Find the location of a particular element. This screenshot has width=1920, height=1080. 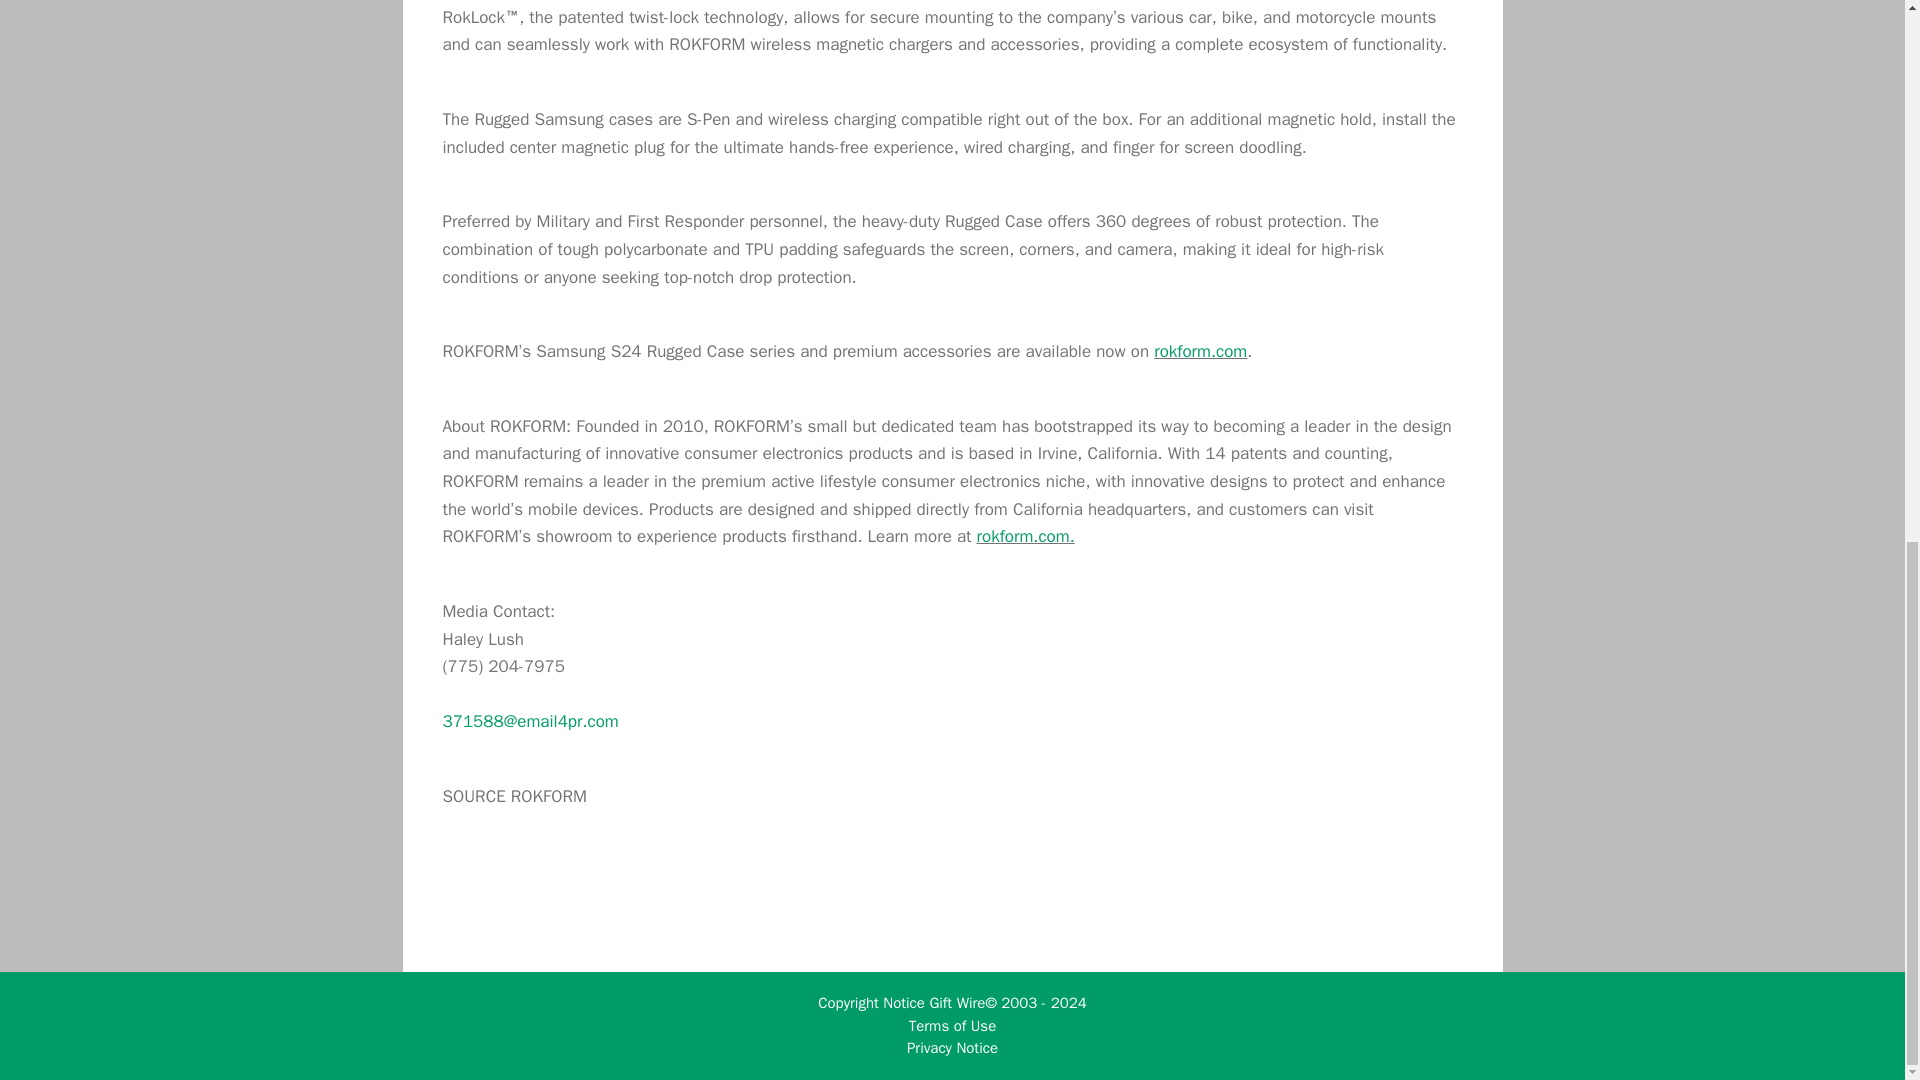

Privacy Notice is located at coordinates (952, 1048).